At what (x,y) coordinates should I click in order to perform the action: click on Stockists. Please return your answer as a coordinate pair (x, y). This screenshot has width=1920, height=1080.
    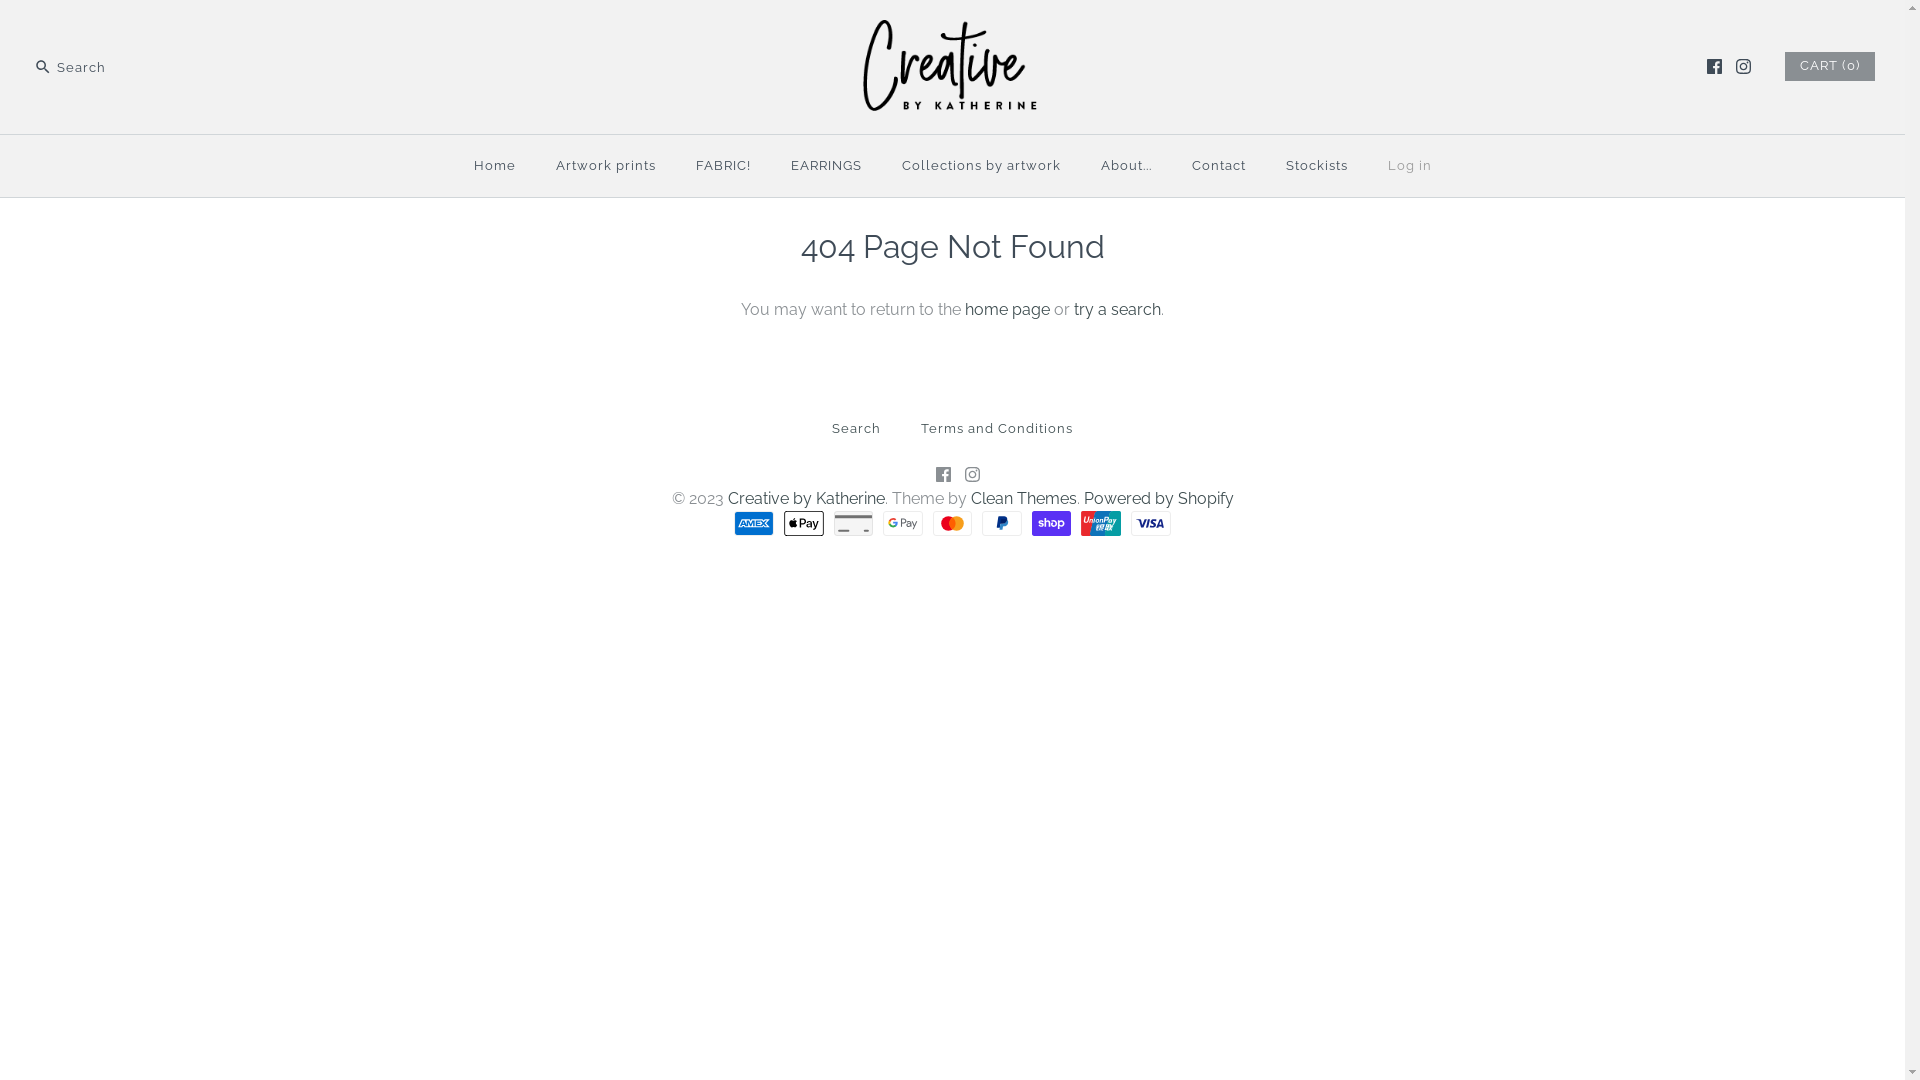
    Looking at the image, I should click on (1317, 166).